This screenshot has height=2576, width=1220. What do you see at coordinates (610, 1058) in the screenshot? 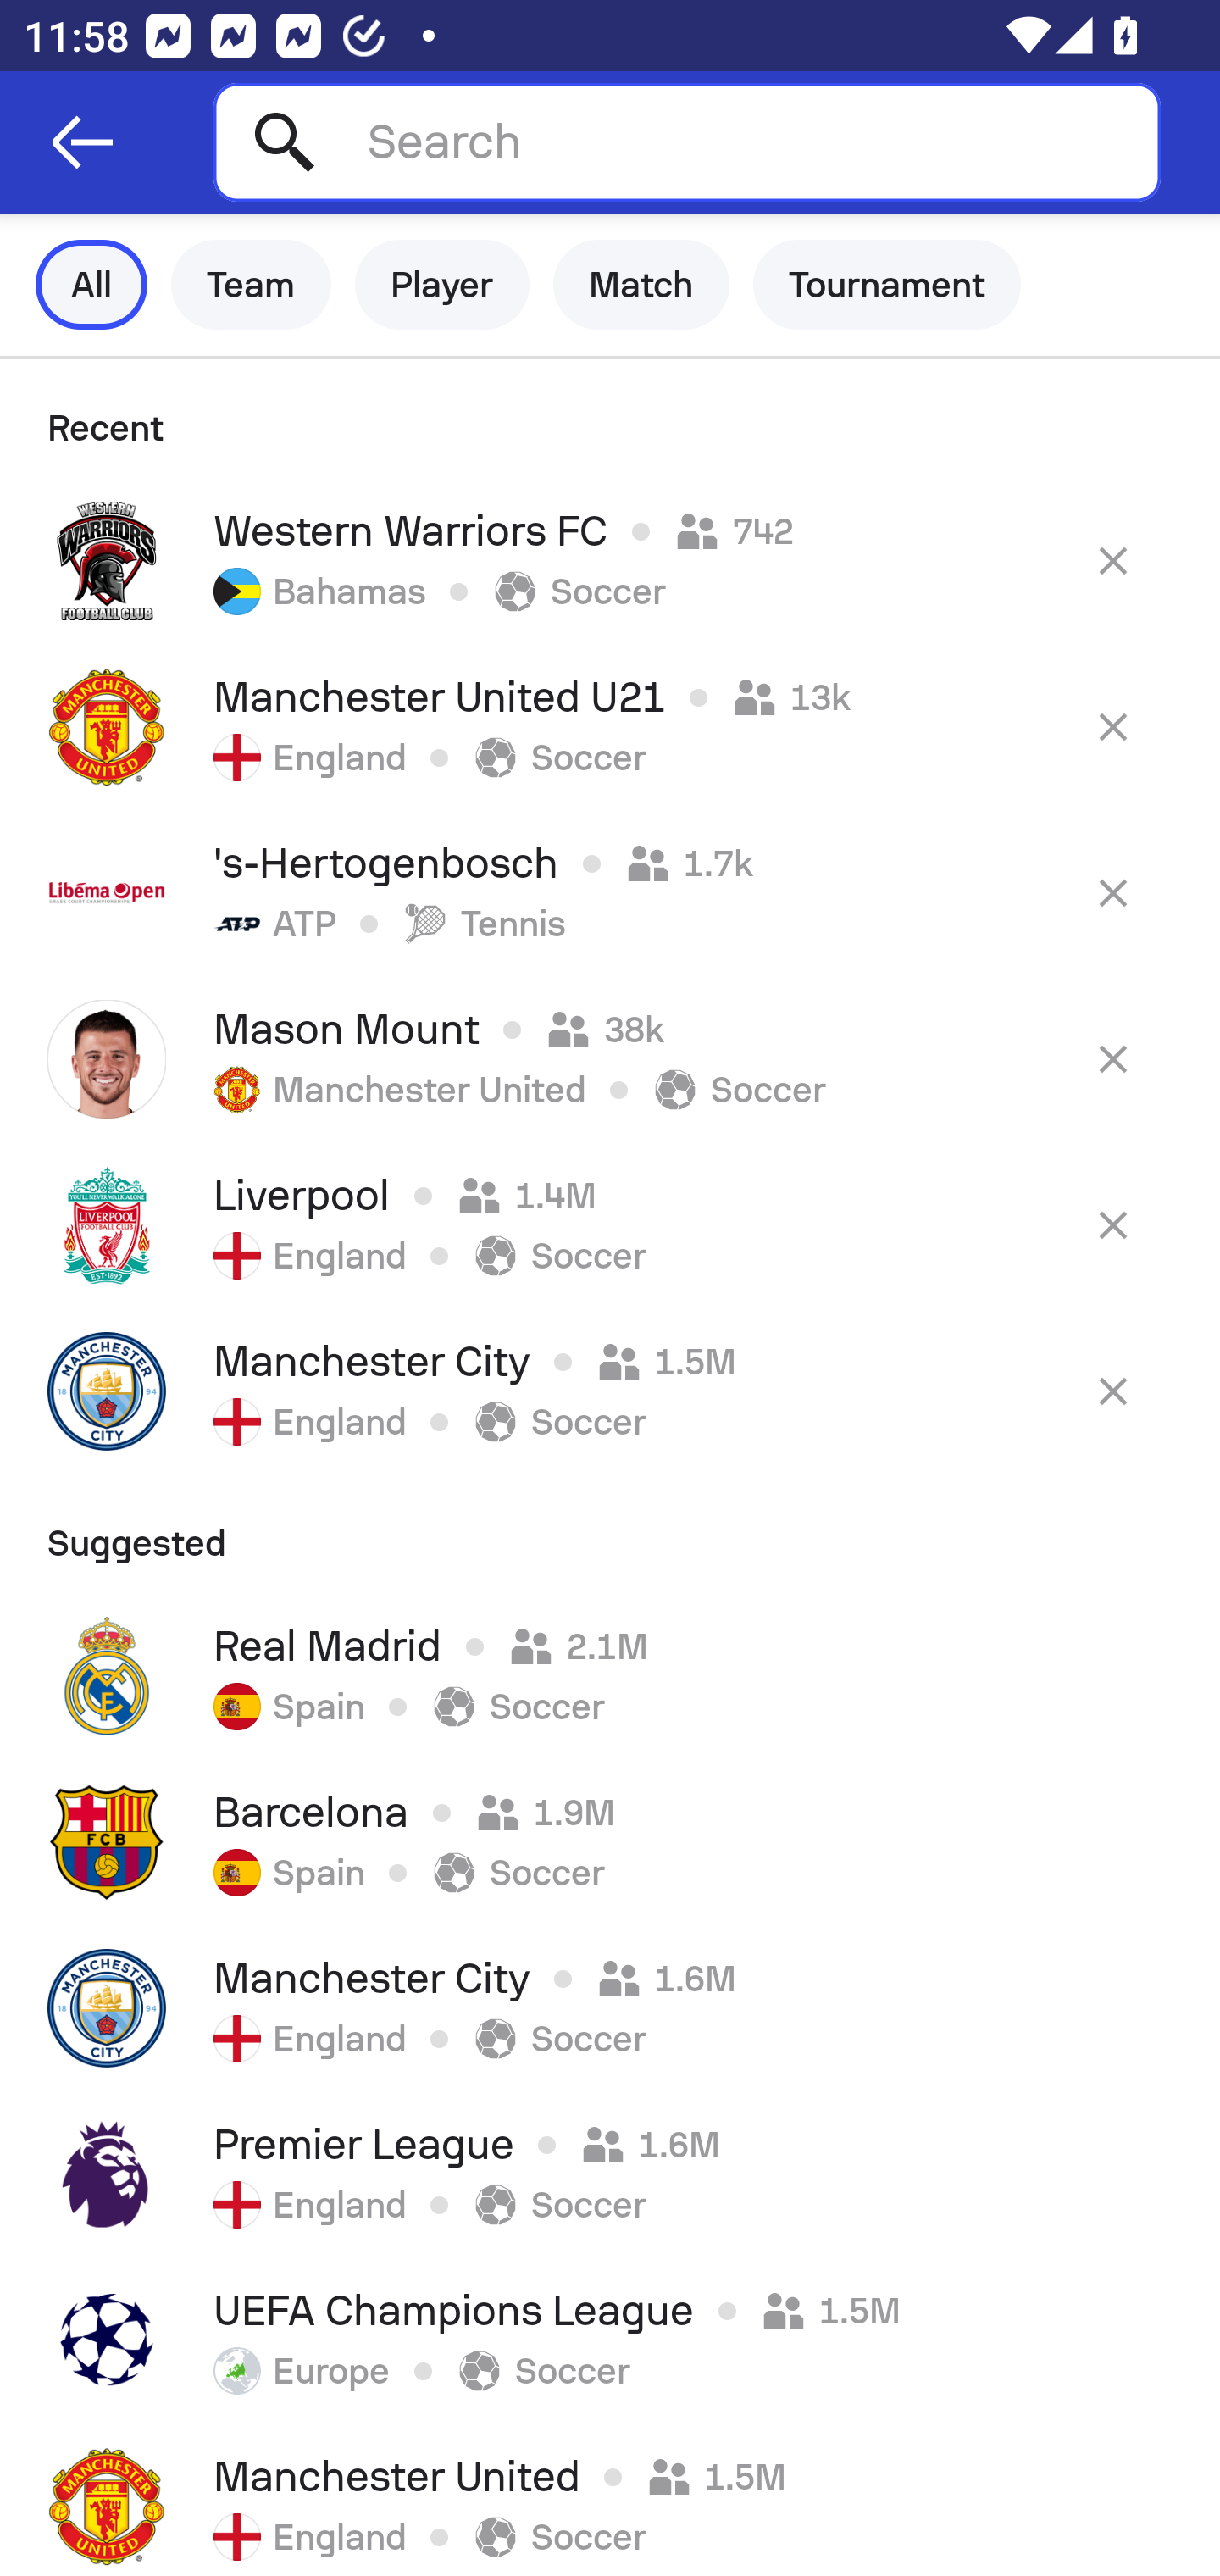
I see `Mason Mount 38k Manchester United Soccer` at bounding box center [610, 1058].